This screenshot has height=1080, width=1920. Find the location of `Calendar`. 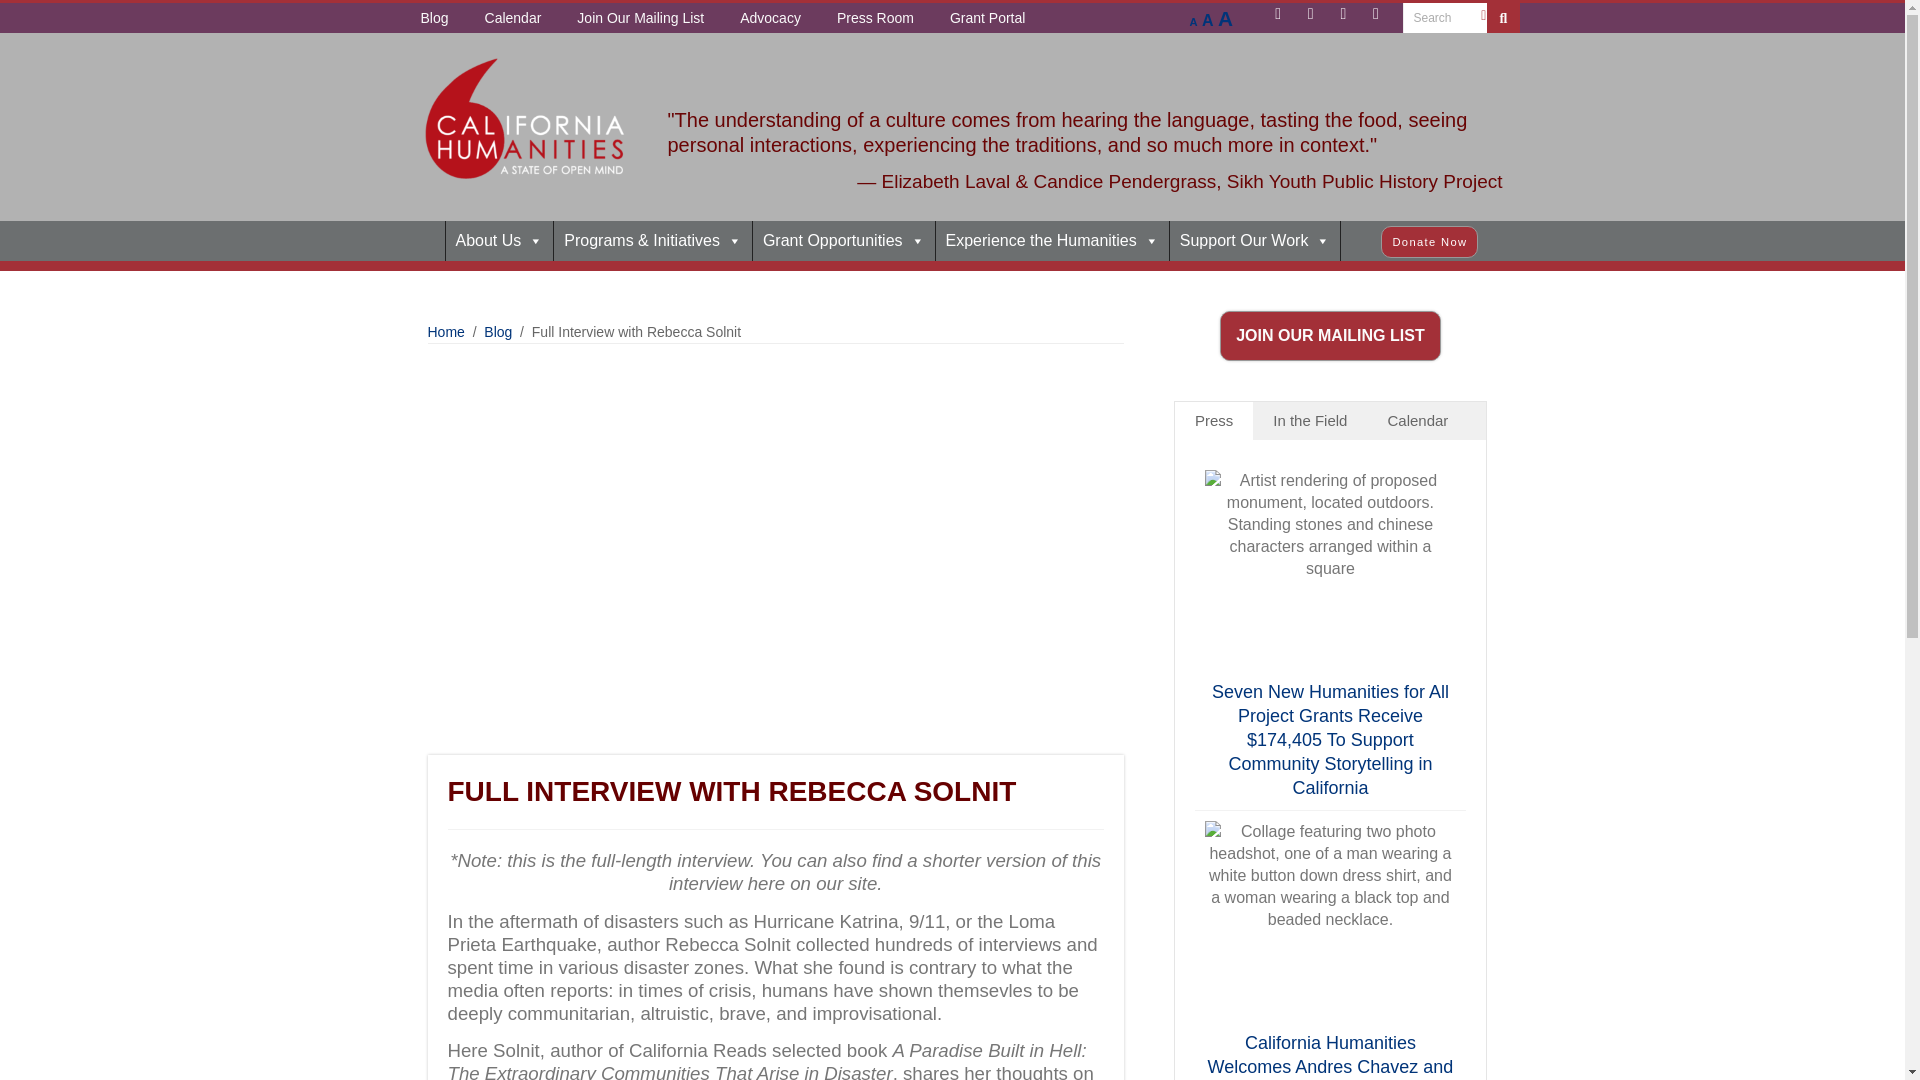

Calendar is located at coordinates (513, 18).